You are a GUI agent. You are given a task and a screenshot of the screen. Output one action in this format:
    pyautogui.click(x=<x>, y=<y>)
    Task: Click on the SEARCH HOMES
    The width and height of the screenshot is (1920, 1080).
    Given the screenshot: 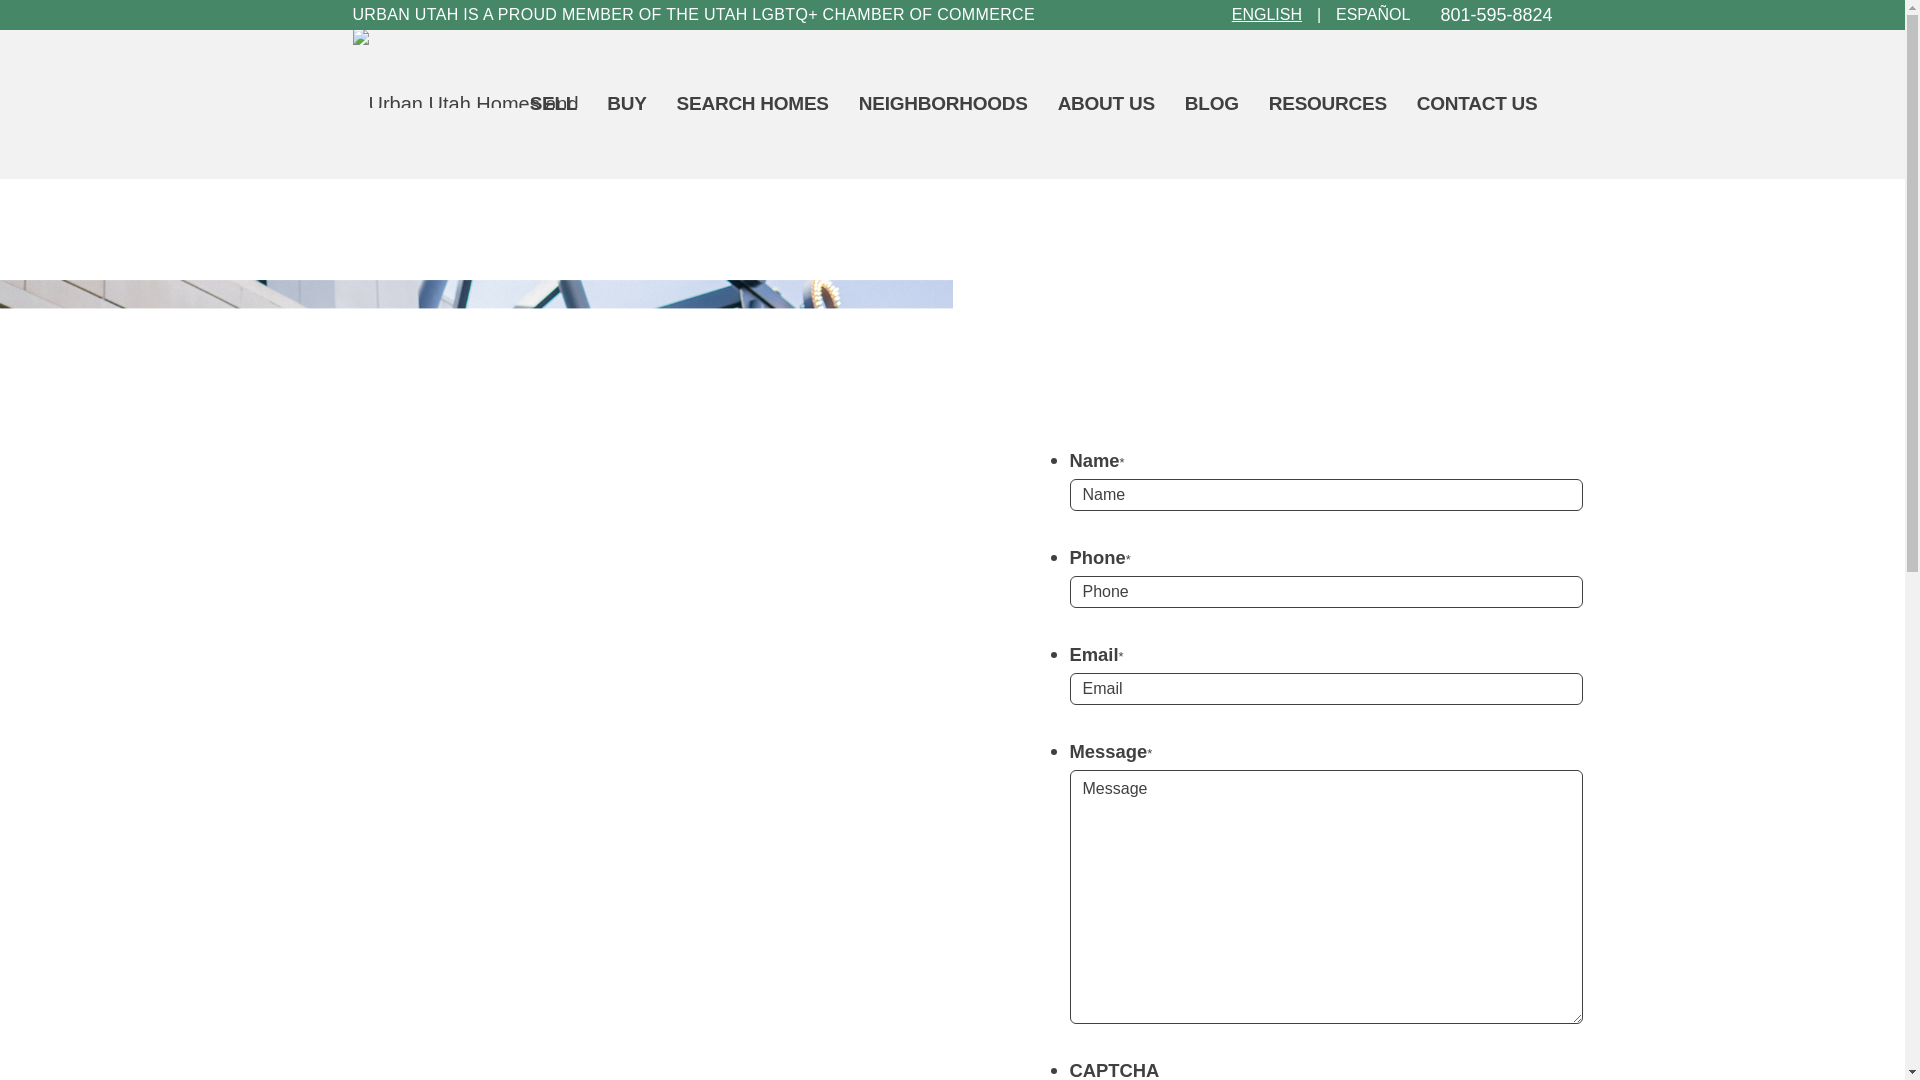 What is the action you would take?
    pyautogui.click(x=753, y=104)
    